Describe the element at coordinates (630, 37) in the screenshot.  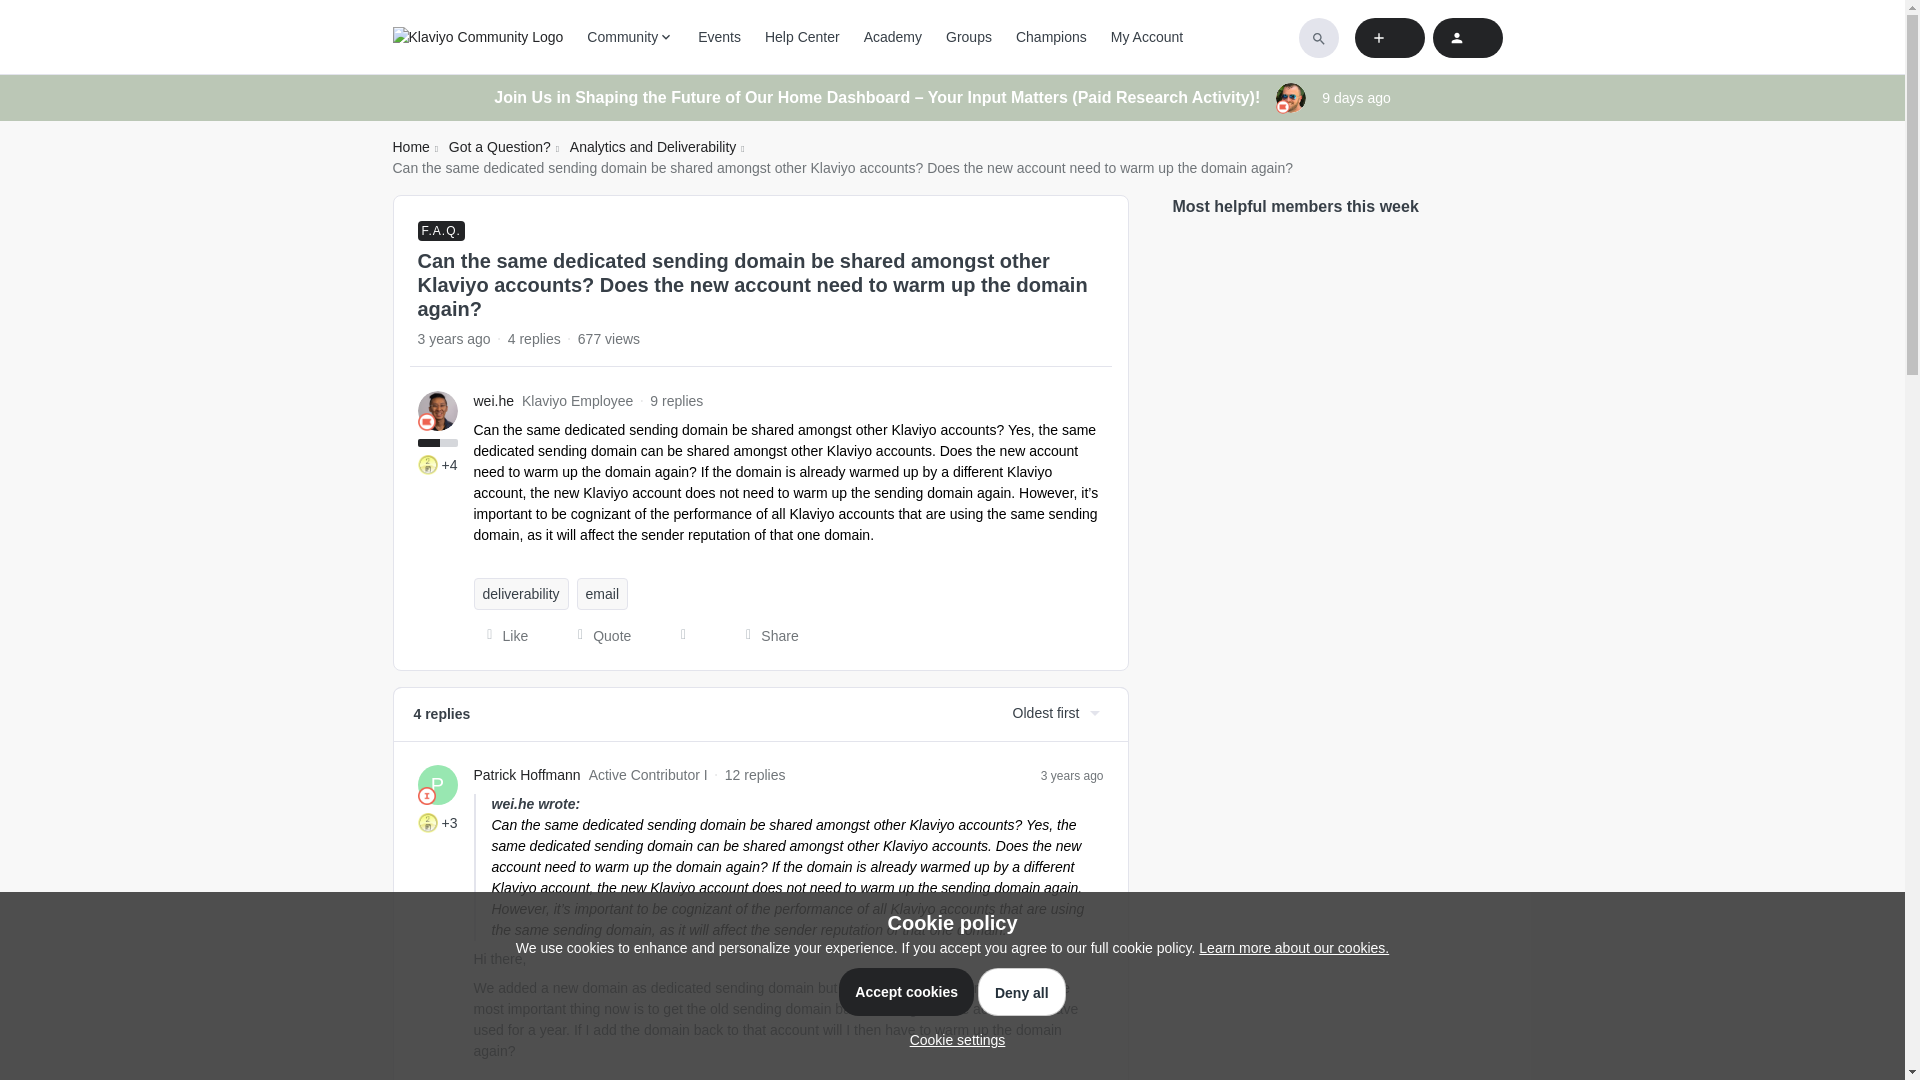
I see `Community` at that location.